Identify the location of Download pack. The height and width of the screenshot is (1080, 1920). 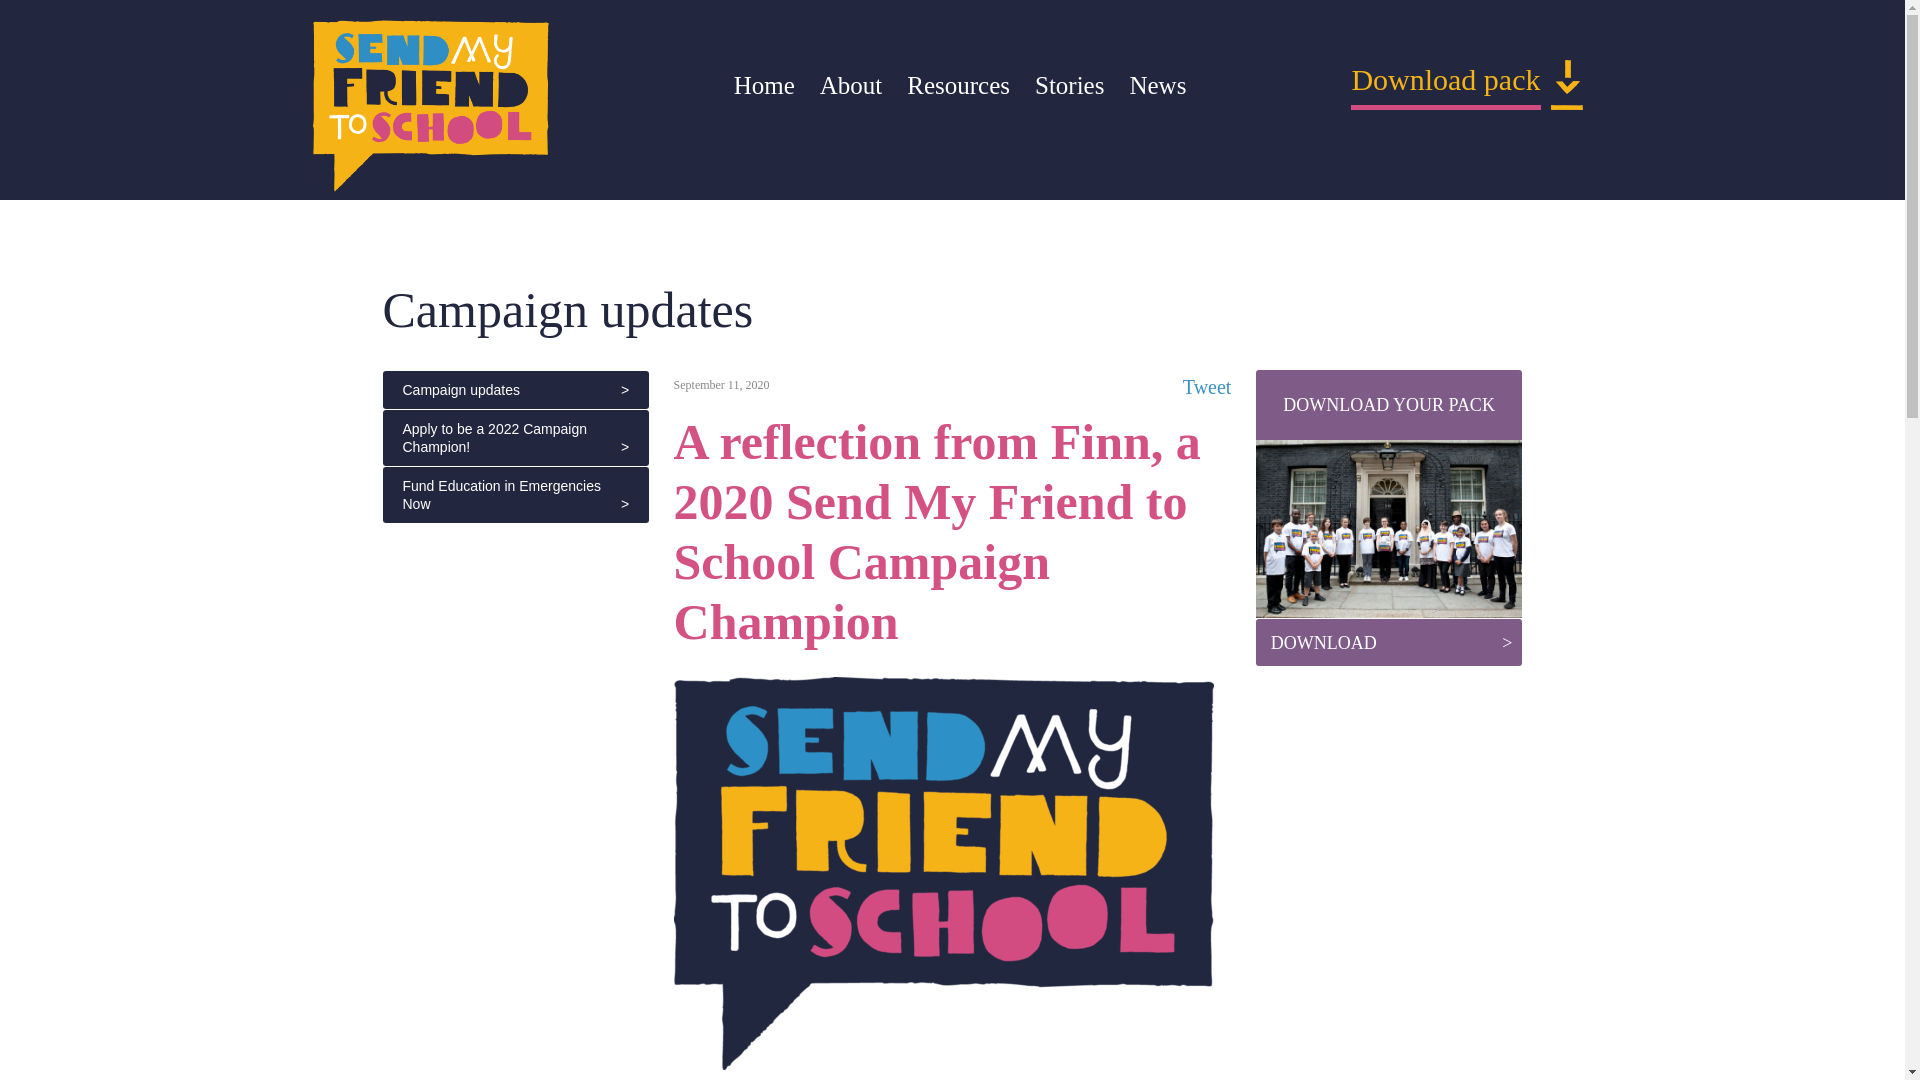
(1445, 85).